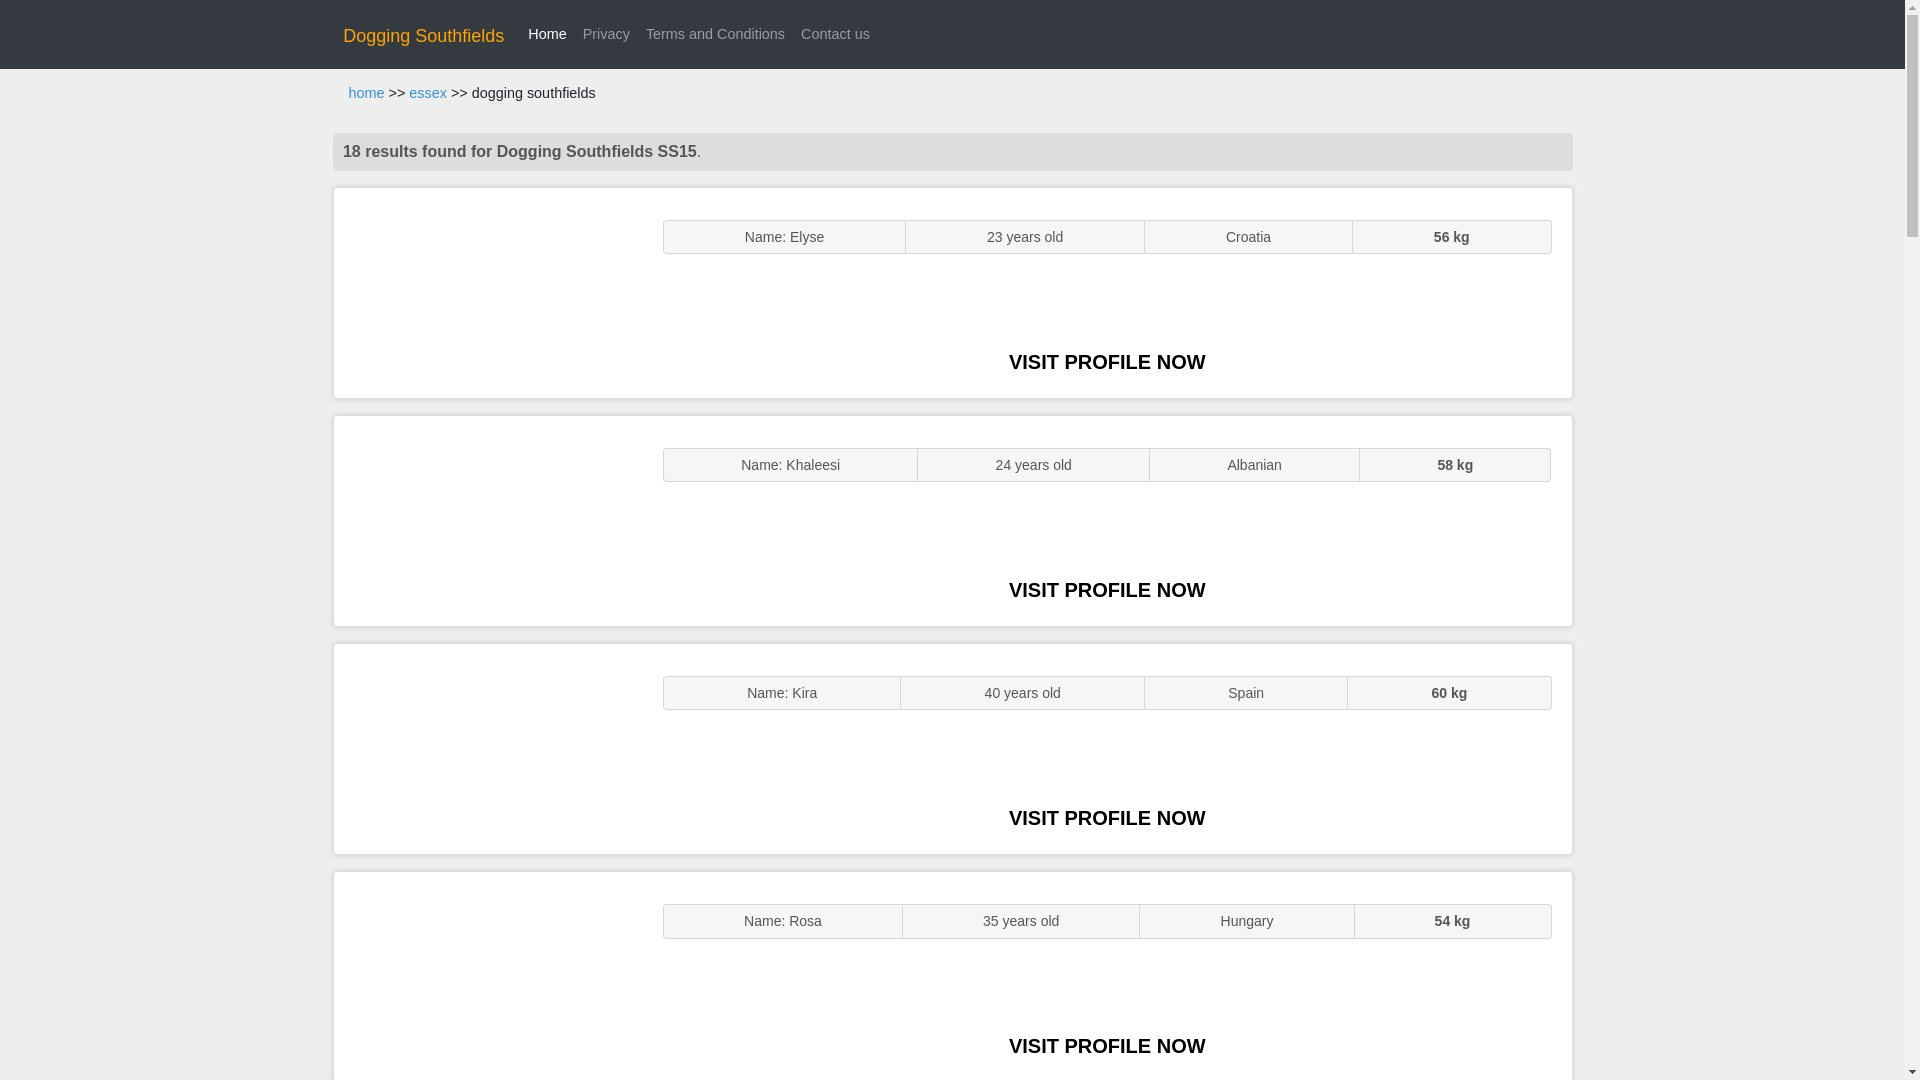 The height and width of the screenshot is (1080, 1920). I want to click on essex, so click(428, 93).